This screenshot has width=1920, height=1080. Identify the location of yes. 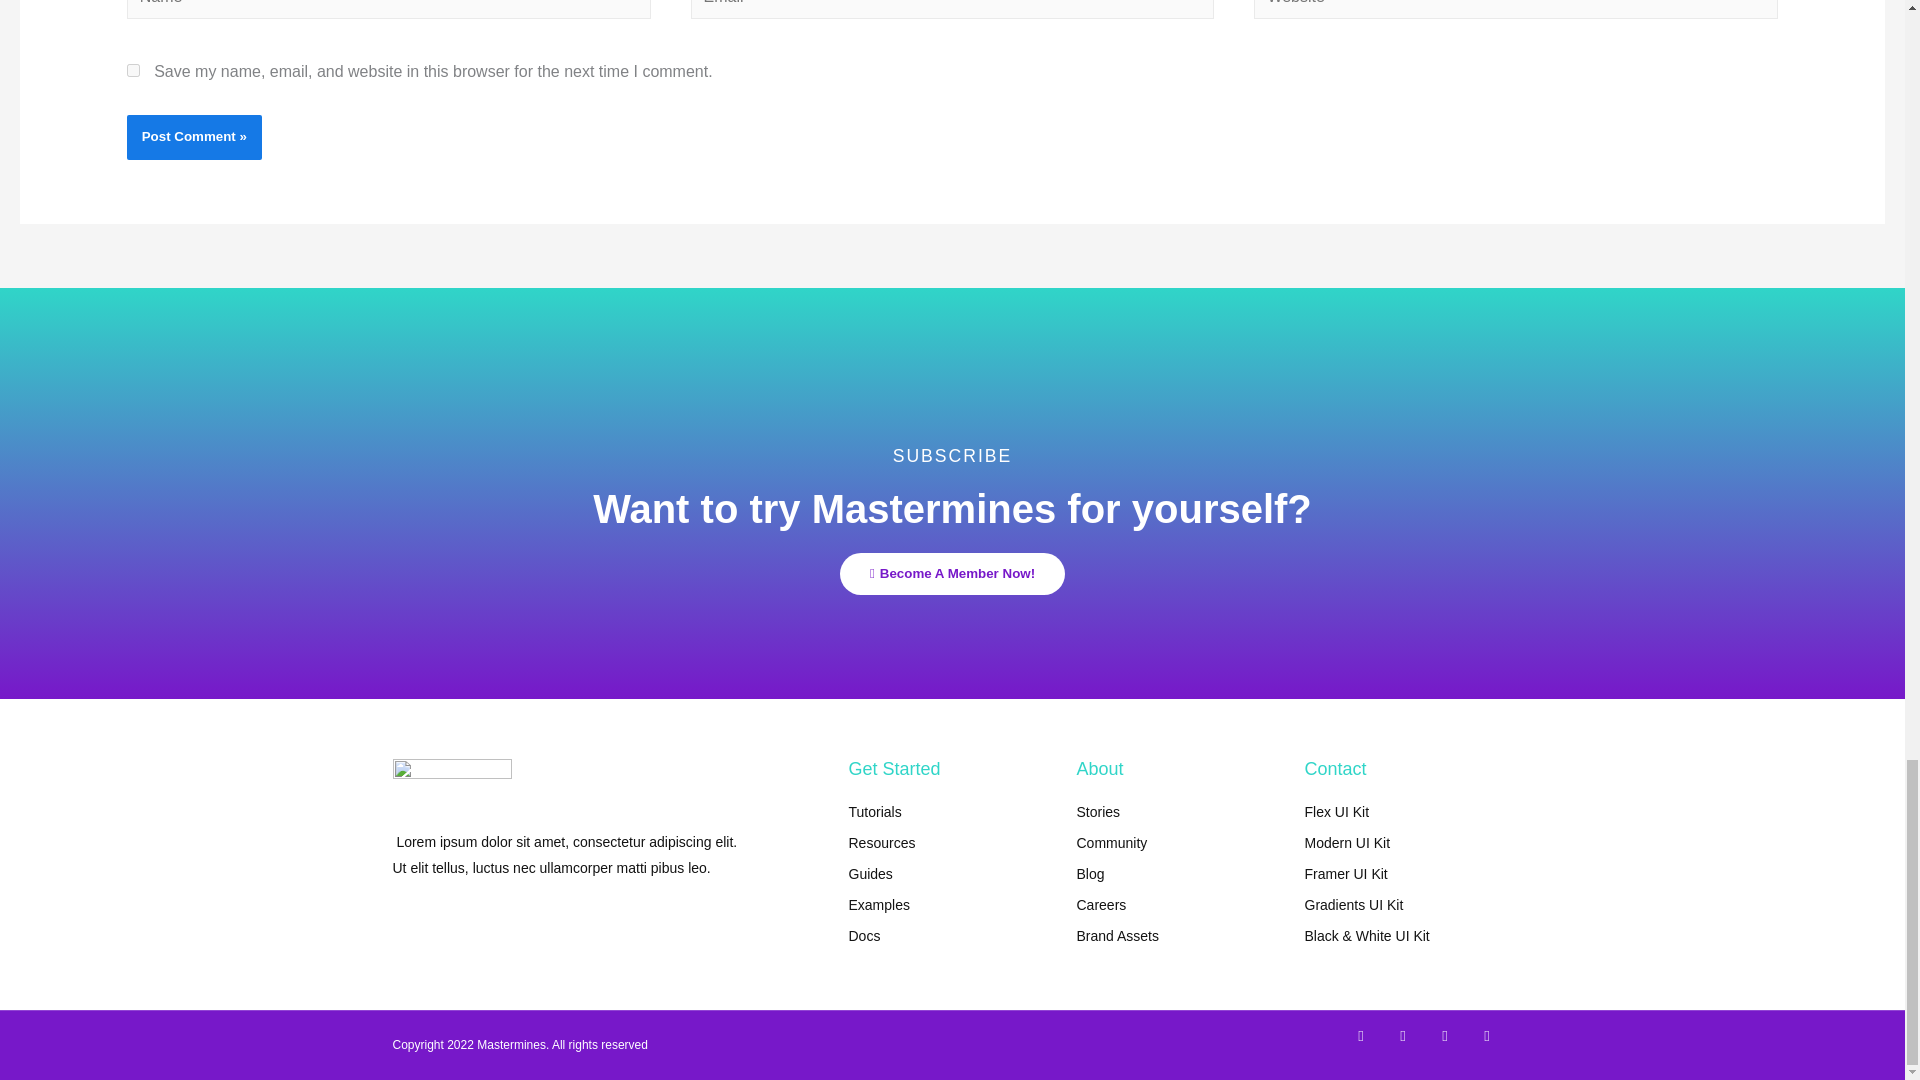
(133, 70).